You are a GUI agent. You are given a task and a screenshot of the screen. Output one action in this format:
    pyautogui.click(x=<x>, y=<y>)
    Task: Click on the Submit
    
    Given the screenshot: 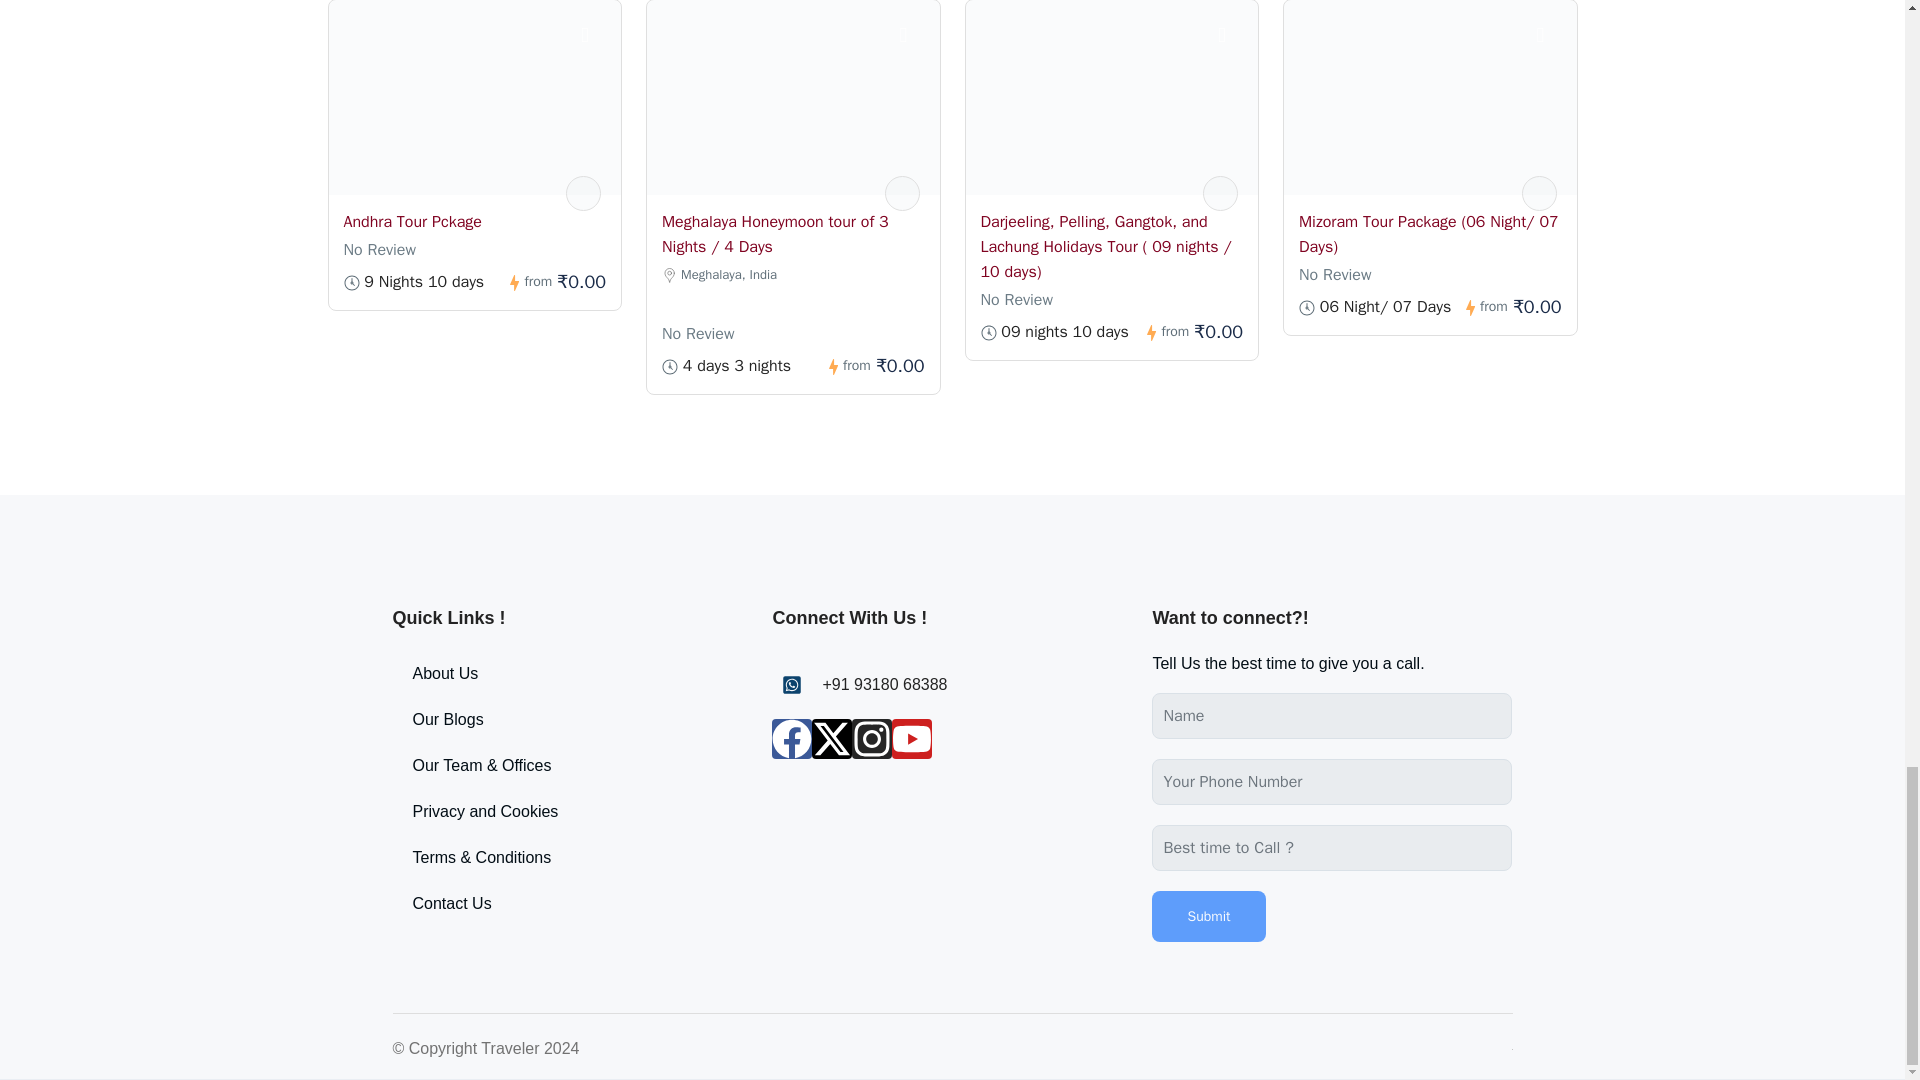 What is the action you would take?
    pyautogui.click(x=1208, y=916)
    